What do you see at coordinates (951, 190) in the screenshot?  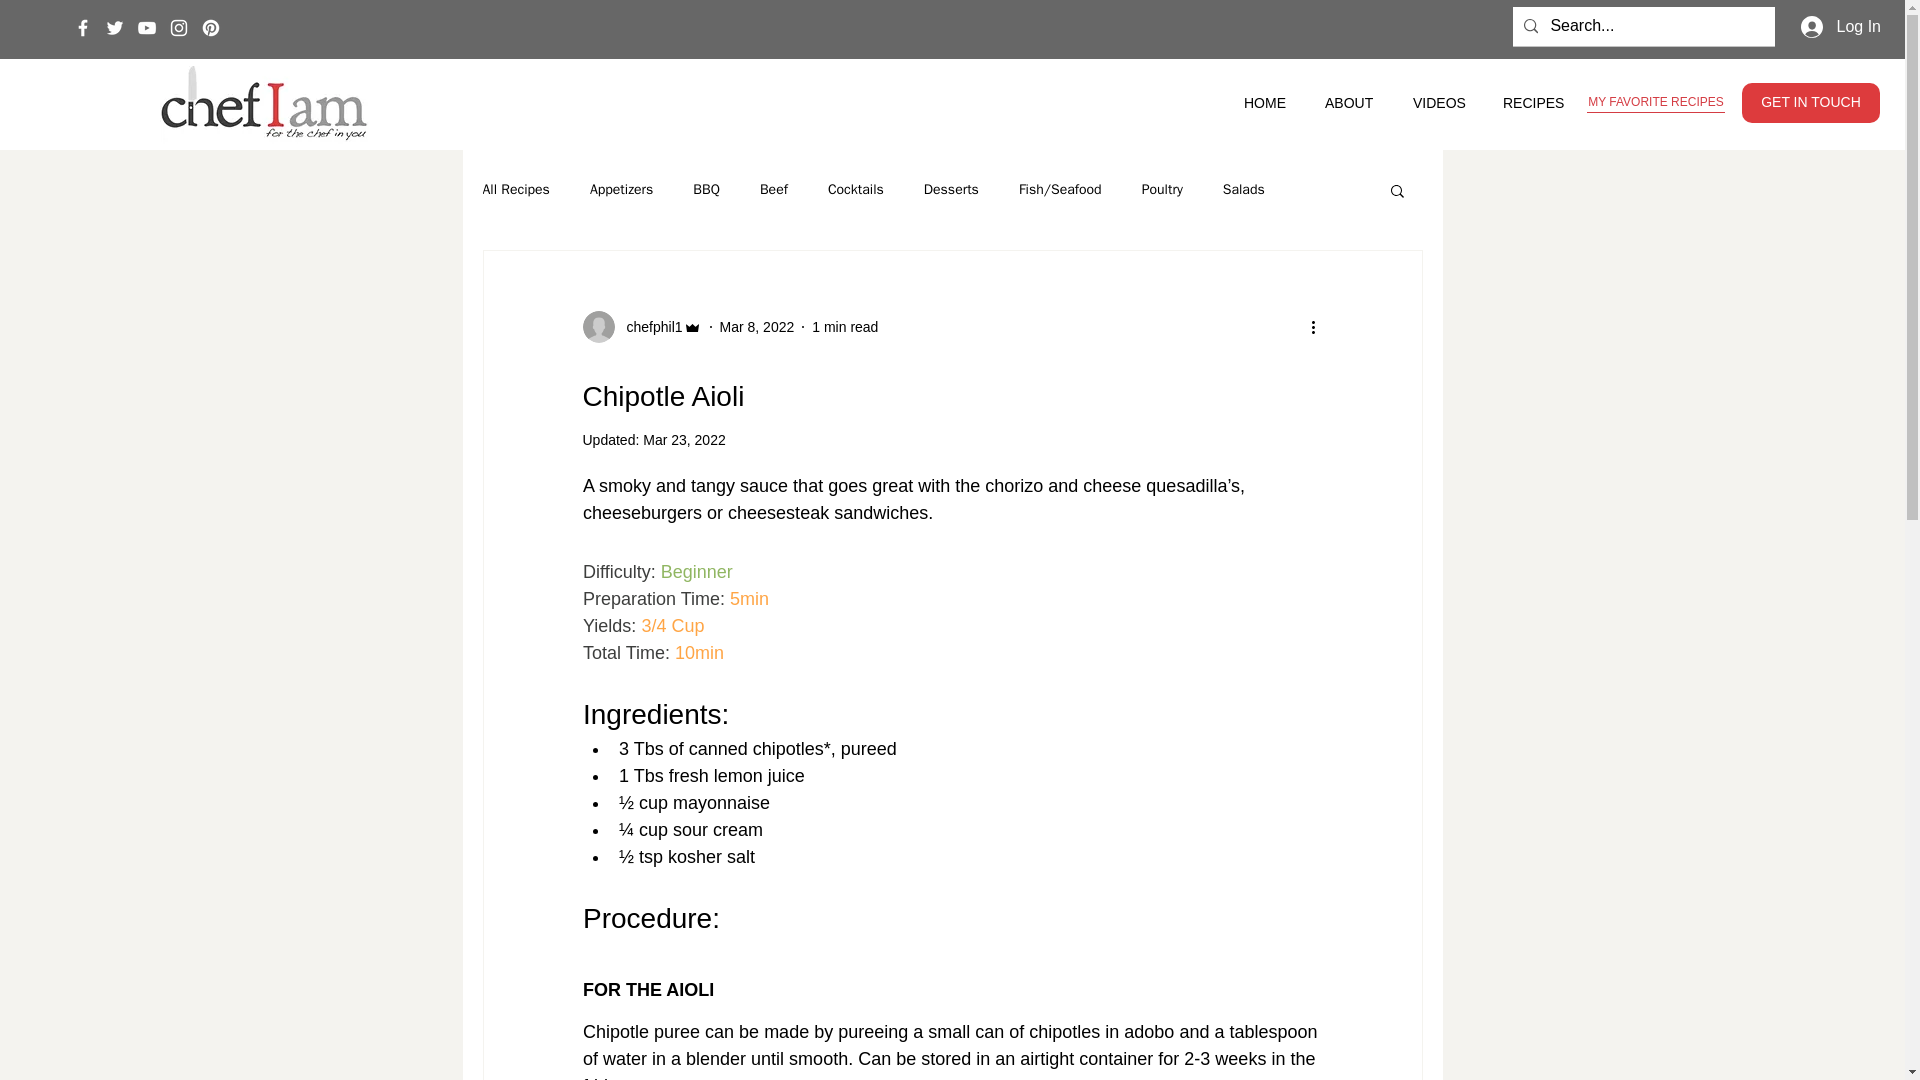 I see `Desserts` at bounding box center [951, 190].